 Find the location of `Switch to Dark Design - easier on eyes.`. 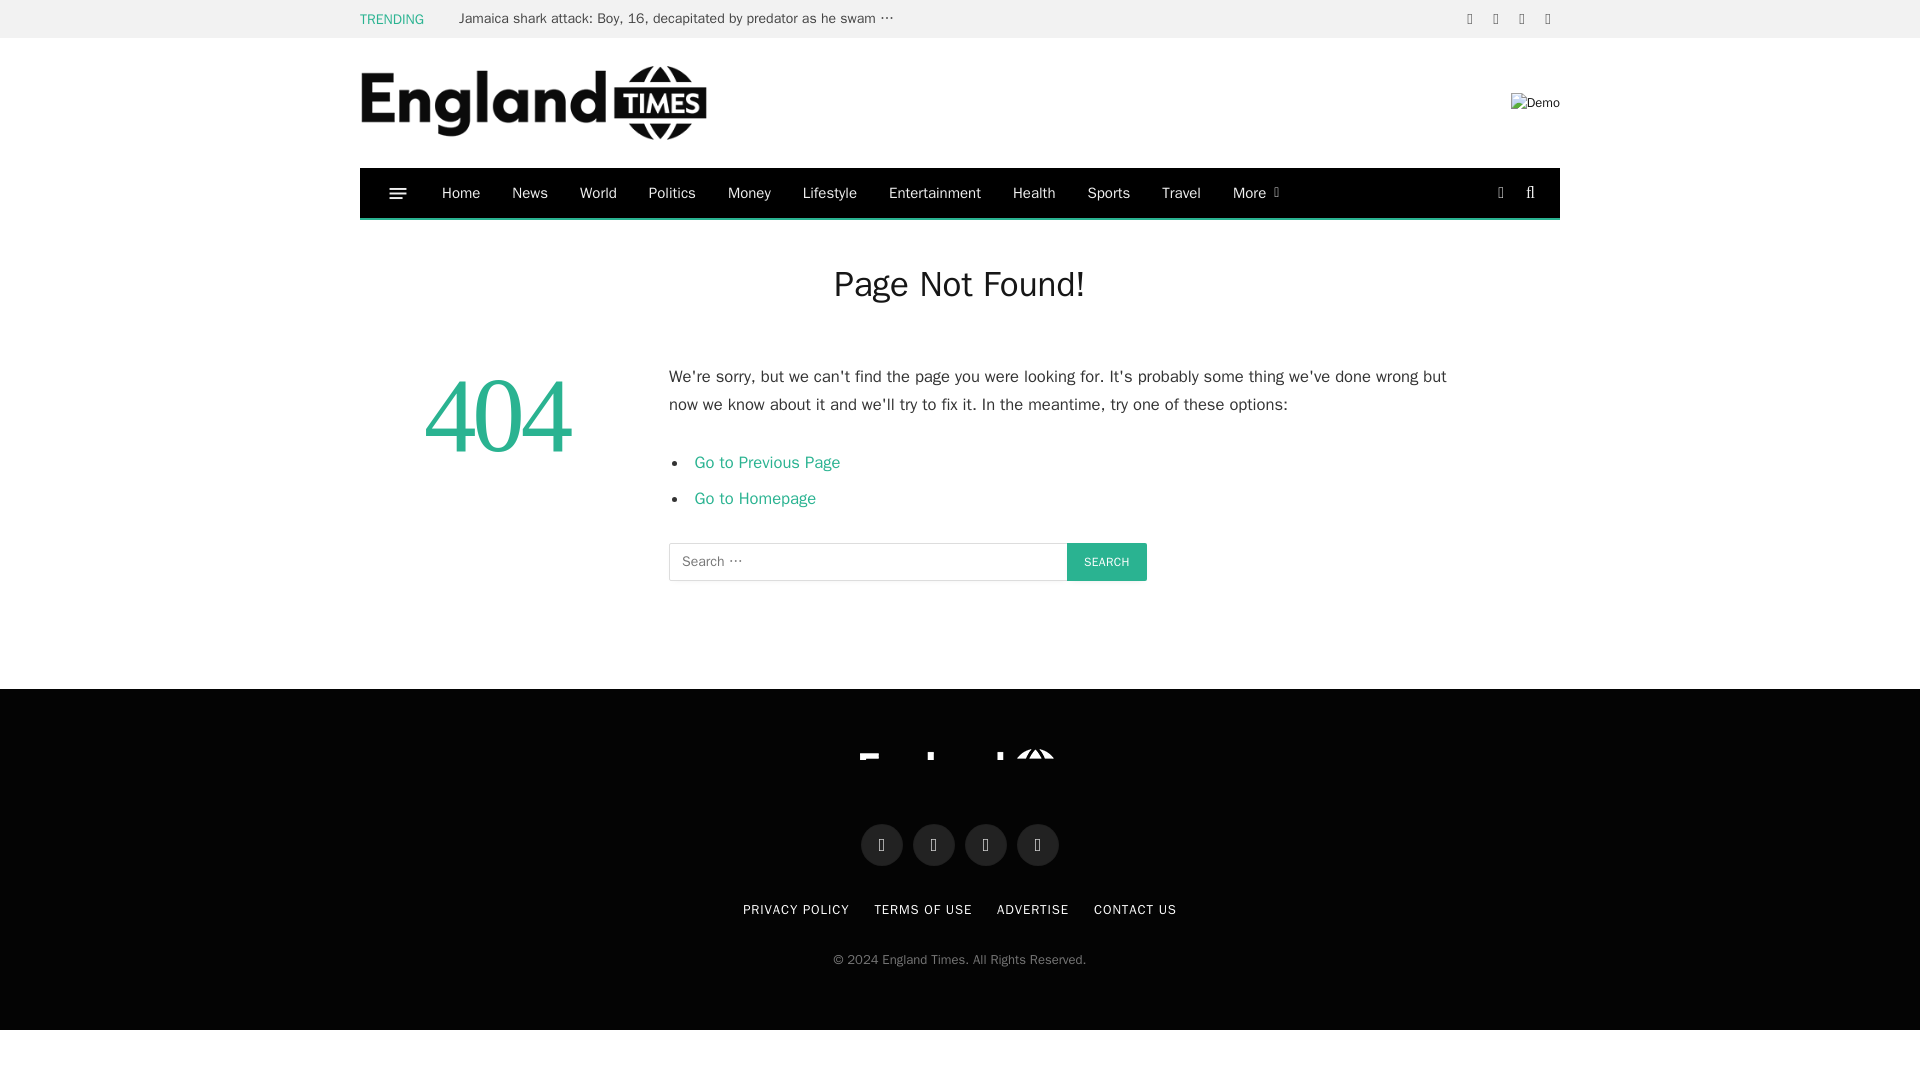

Switch to Dark Design - easier on eyes. is located at coordinates (1500, 192).